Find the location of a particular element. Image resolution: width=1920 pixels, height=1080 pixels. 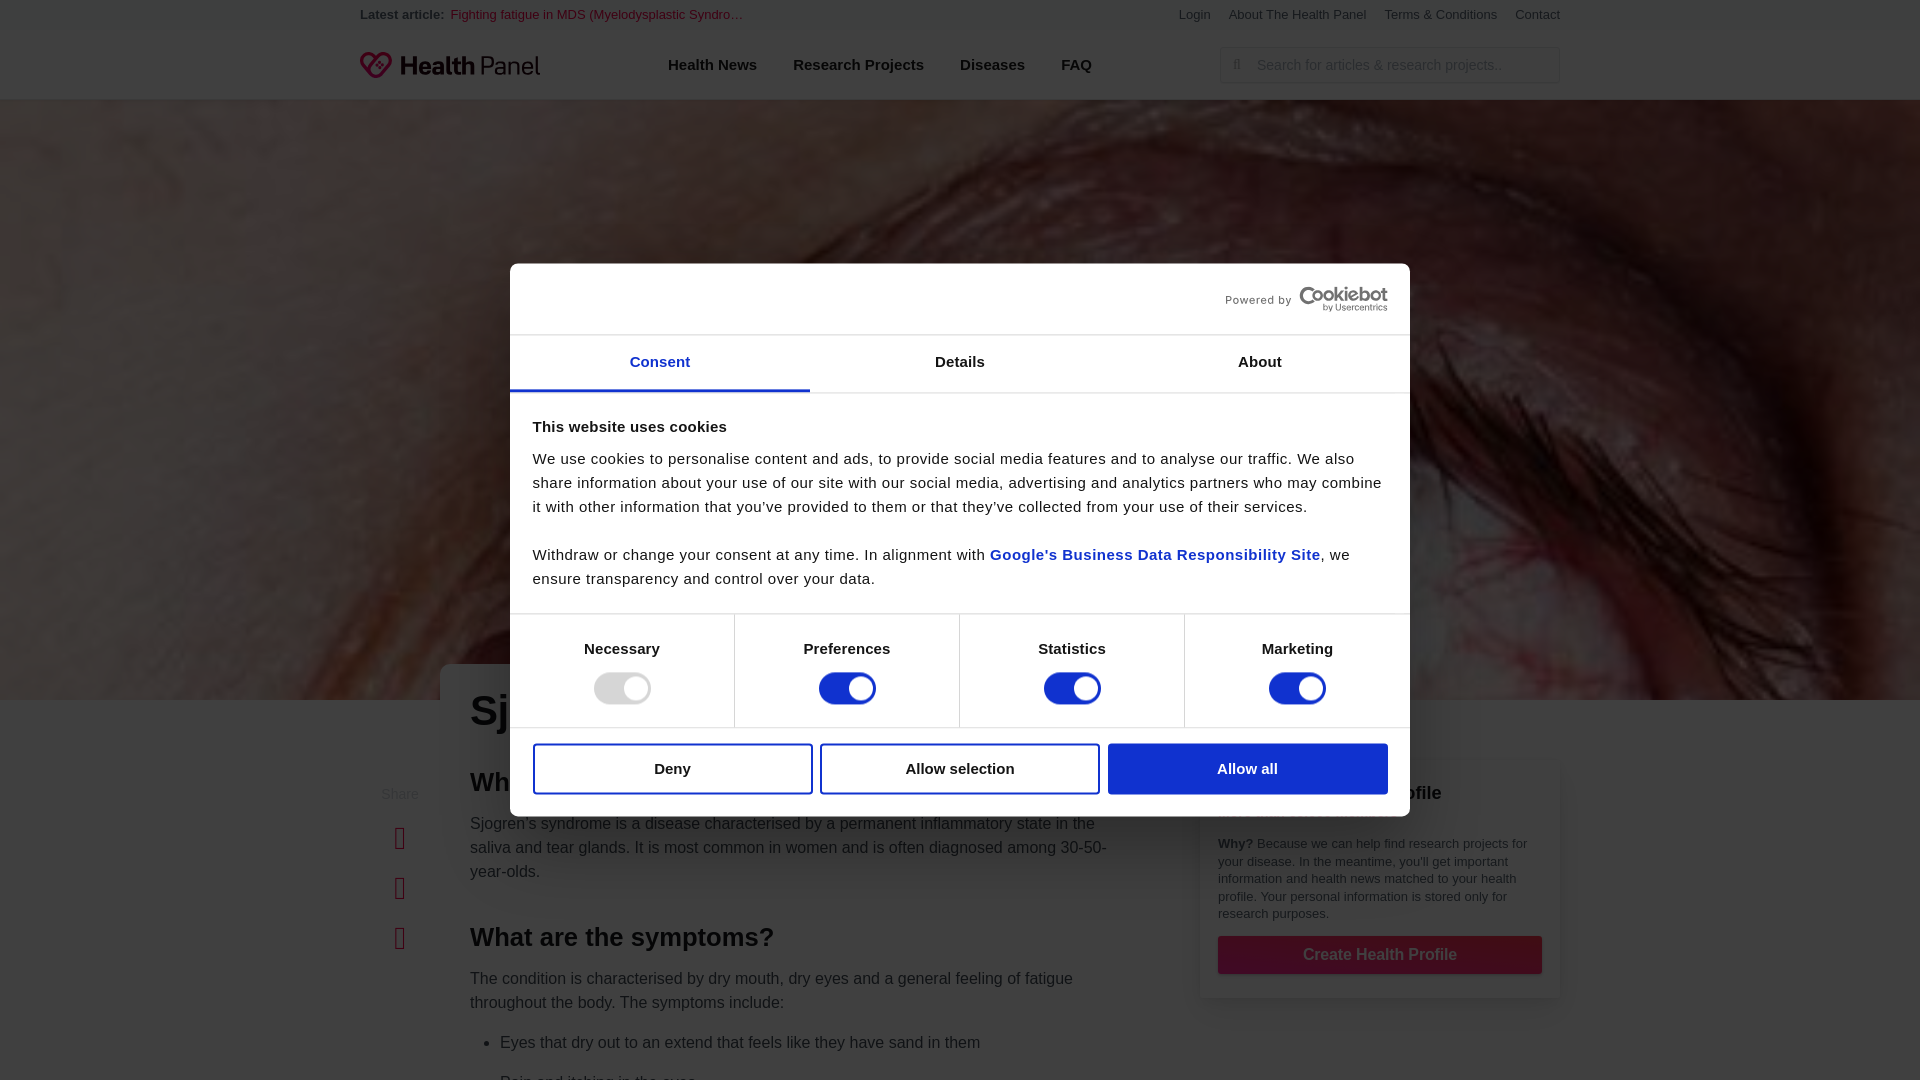

Google's Business Data Responsibility Site is located at coordinates (1155, 554).